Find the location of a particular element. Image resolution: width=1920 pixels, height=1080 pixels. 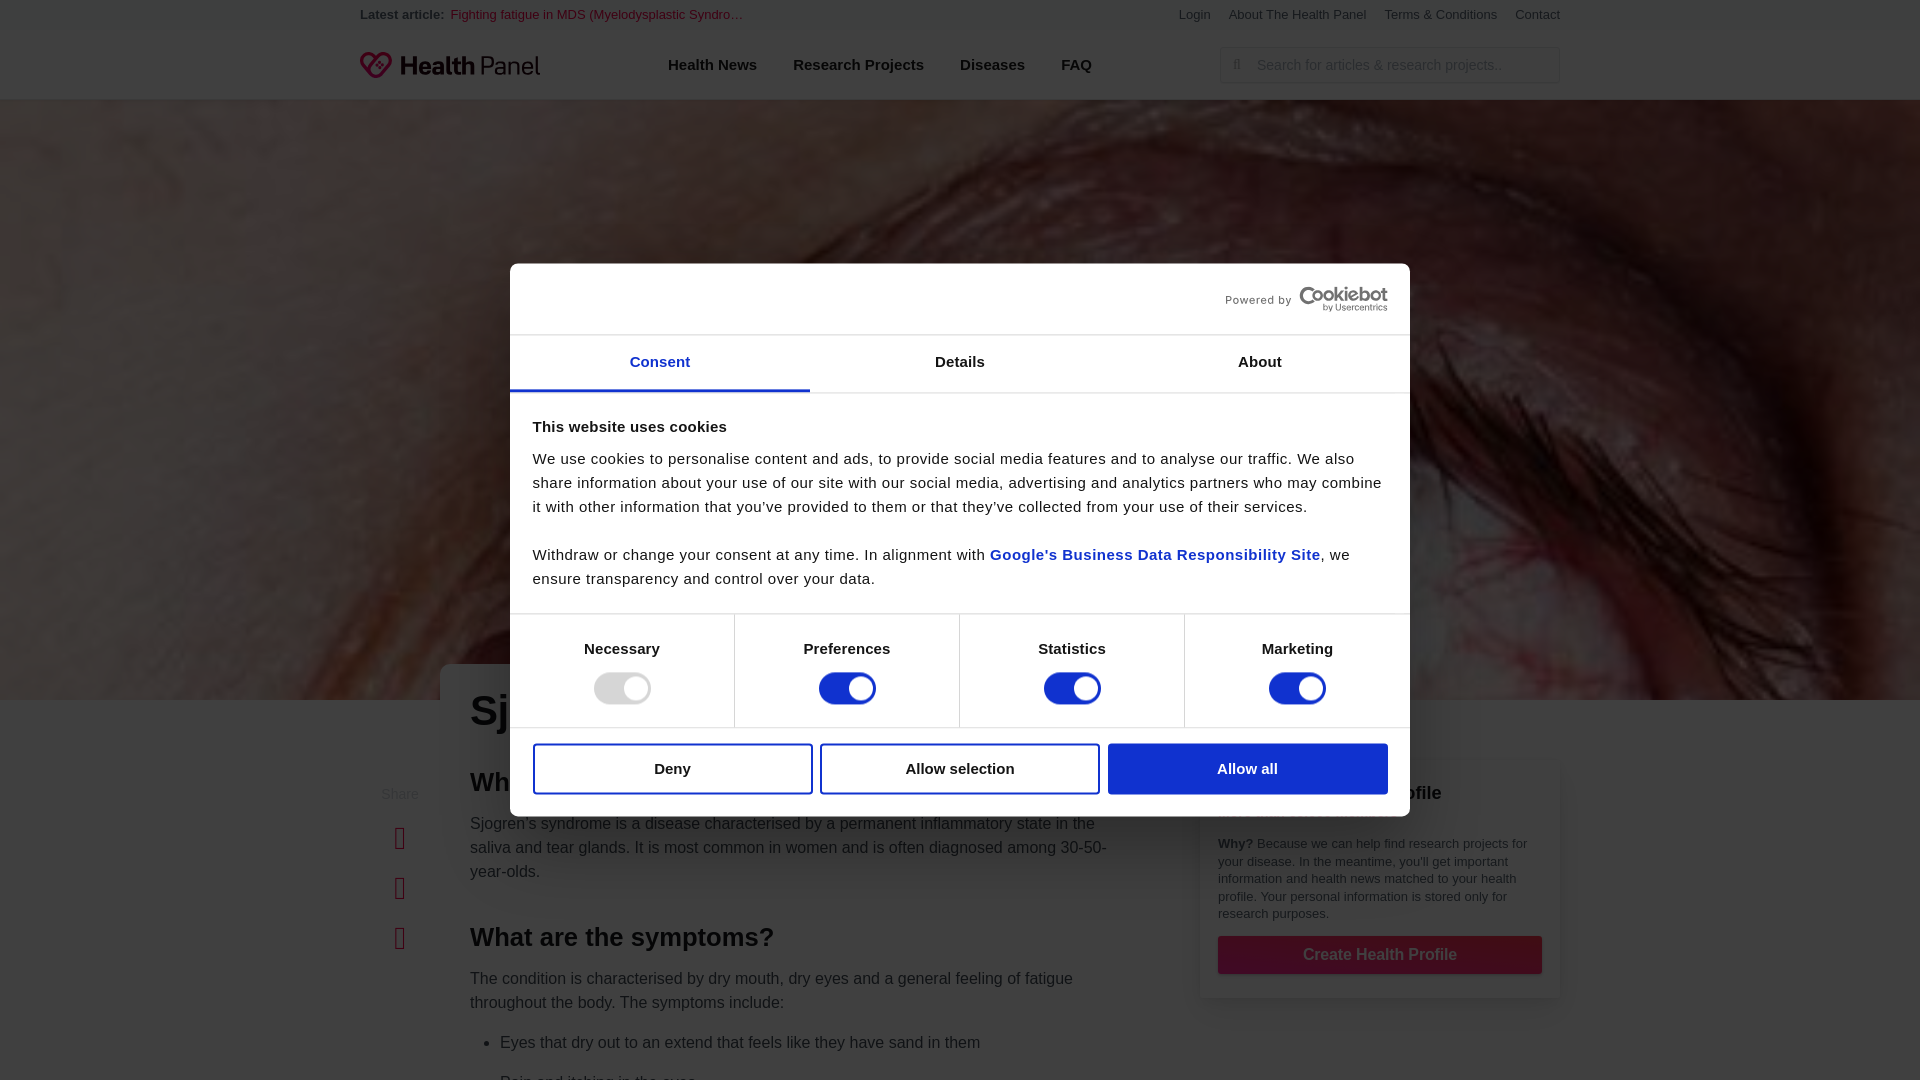

Google's Business Data Responsibility Site is located at coordinates (1155, 554).